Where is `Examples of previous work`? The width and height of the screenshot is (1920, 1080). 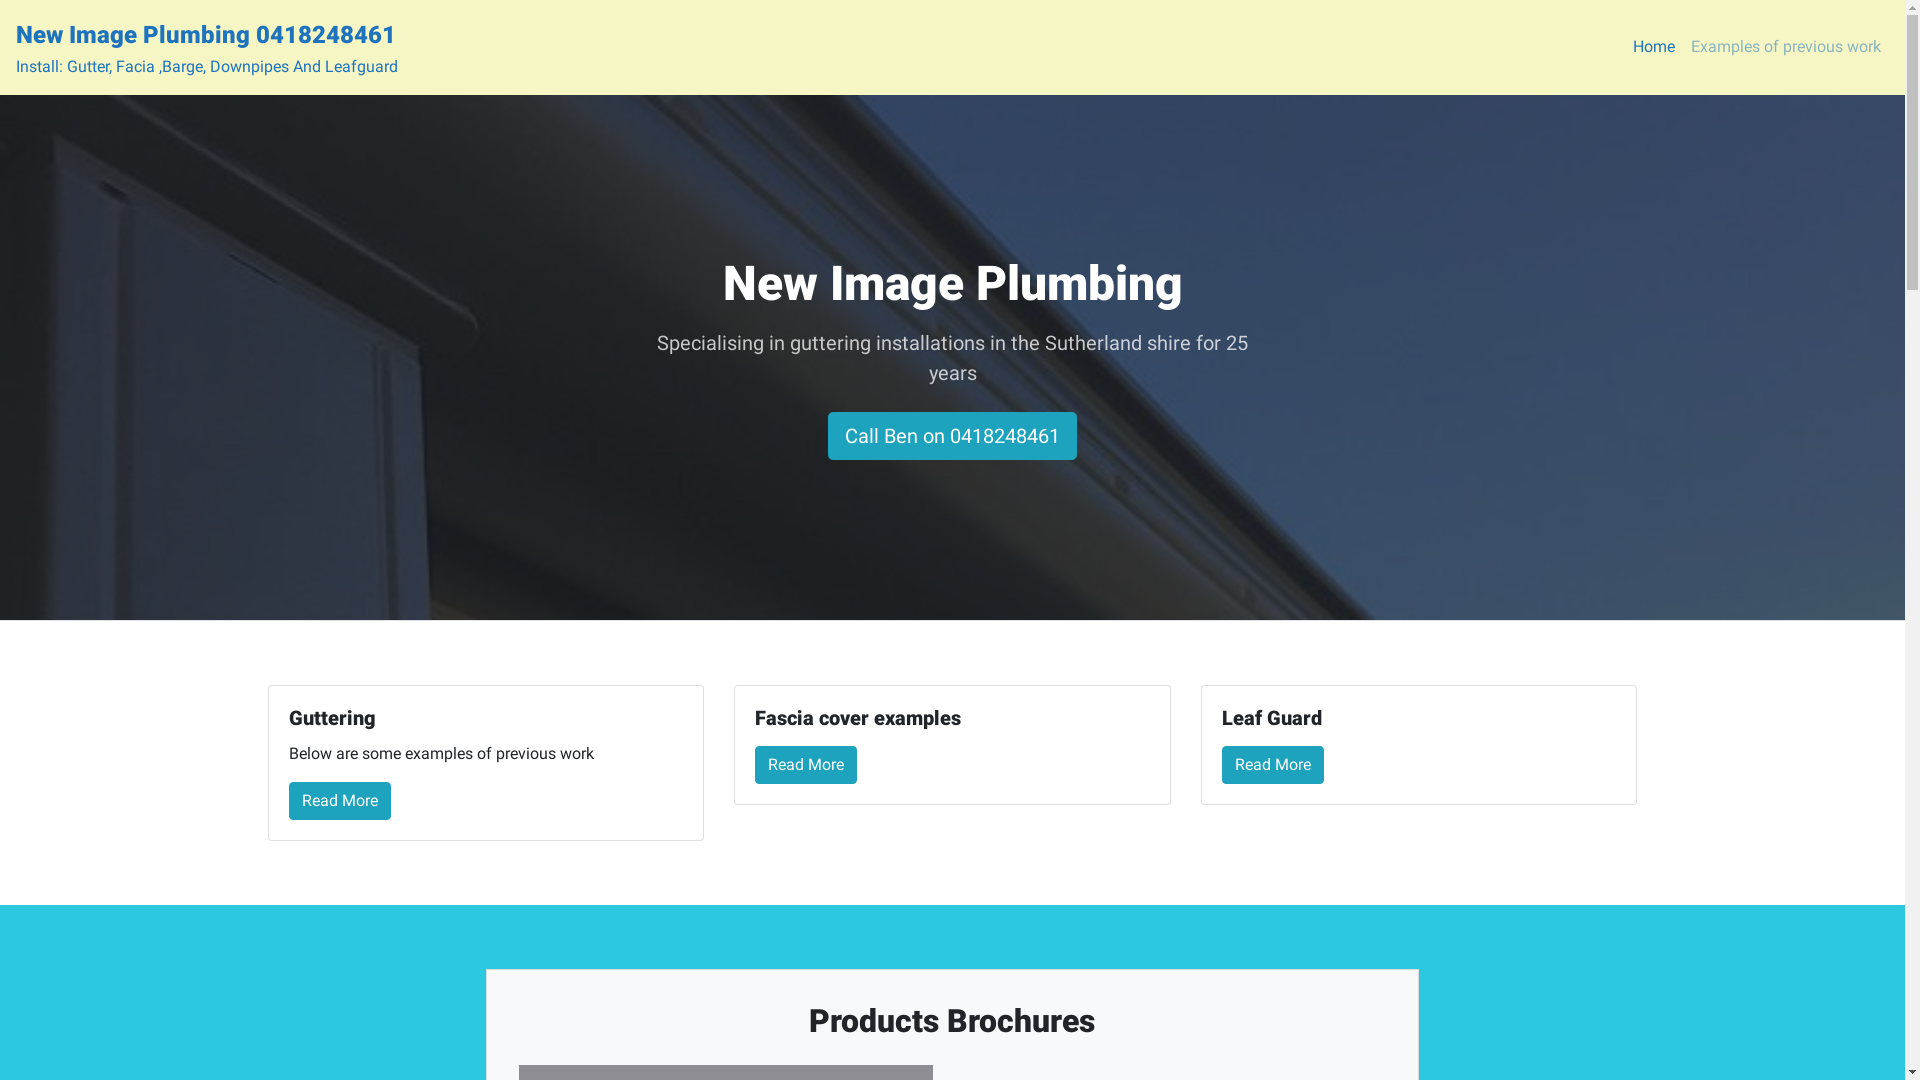 Examples of previous work is located at coordinates (1786, 47).